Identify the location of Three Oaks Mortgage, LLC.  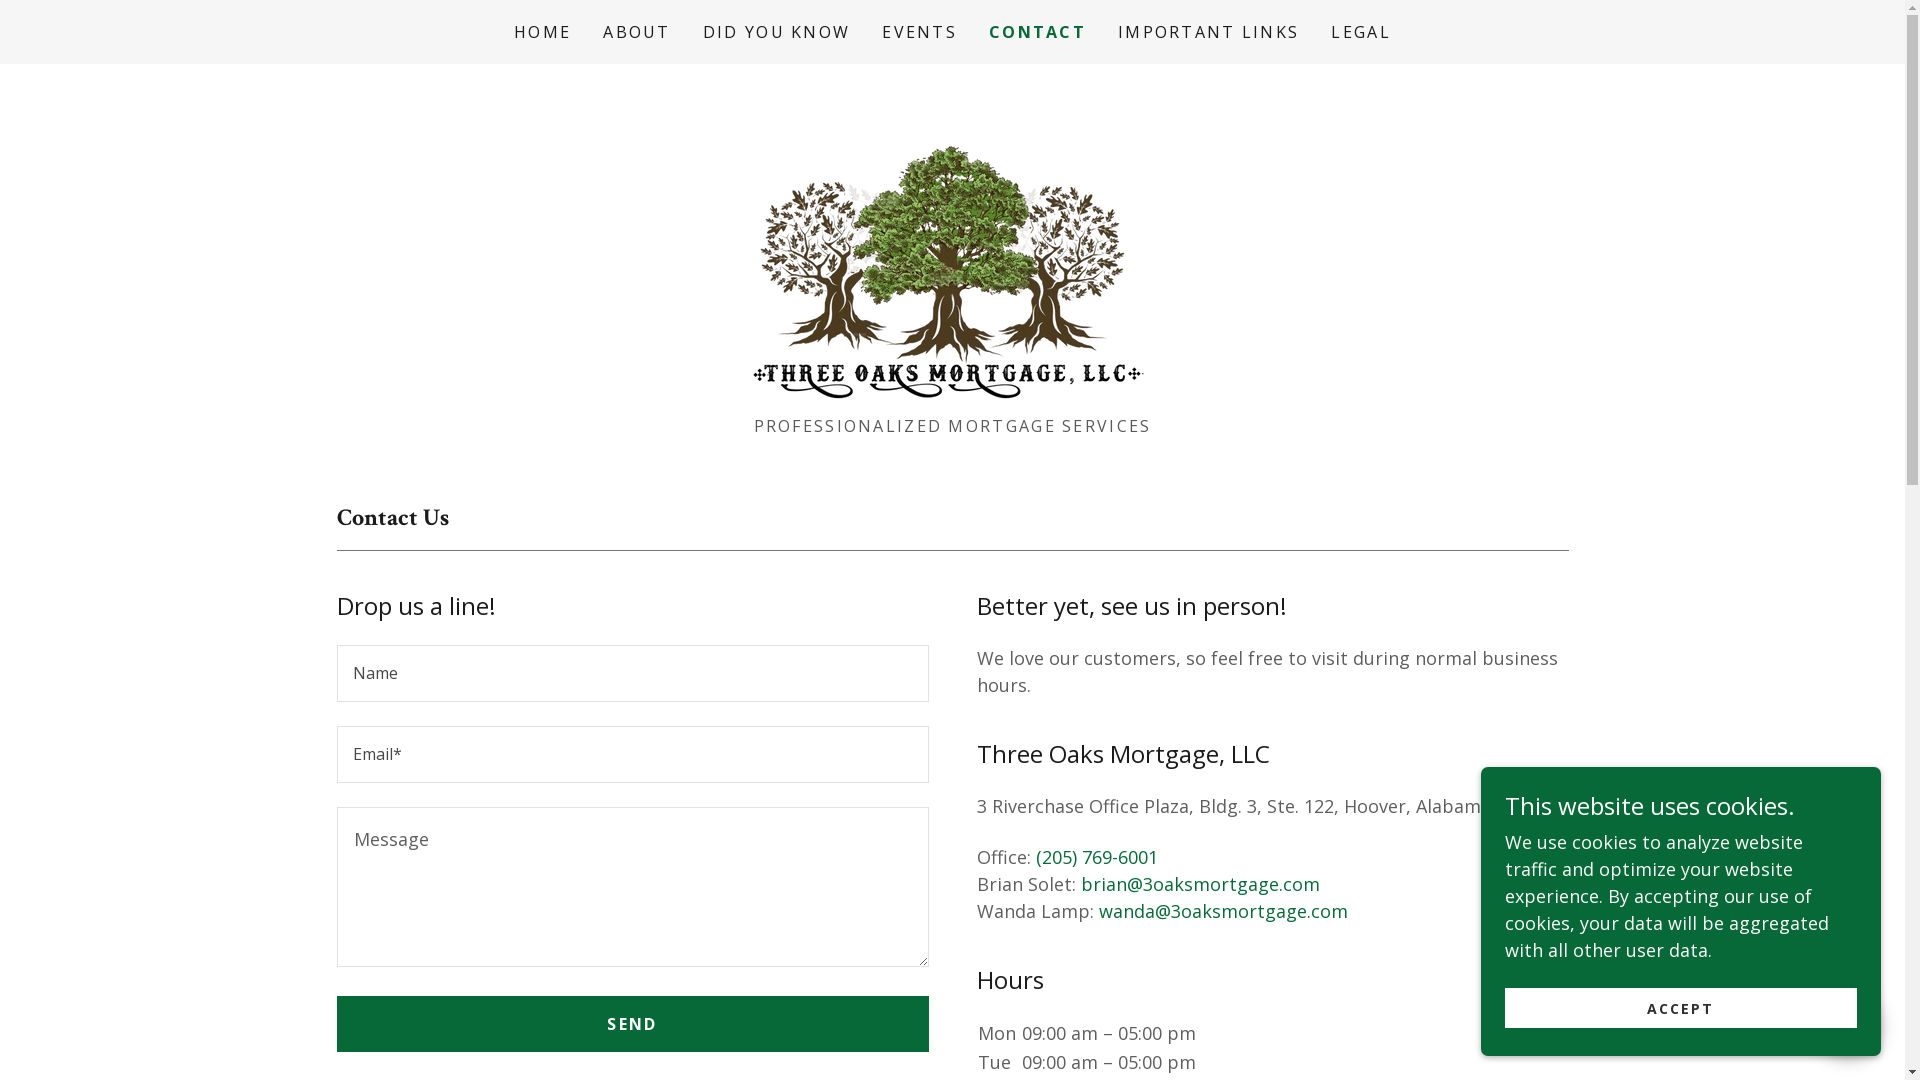
(952, 246).